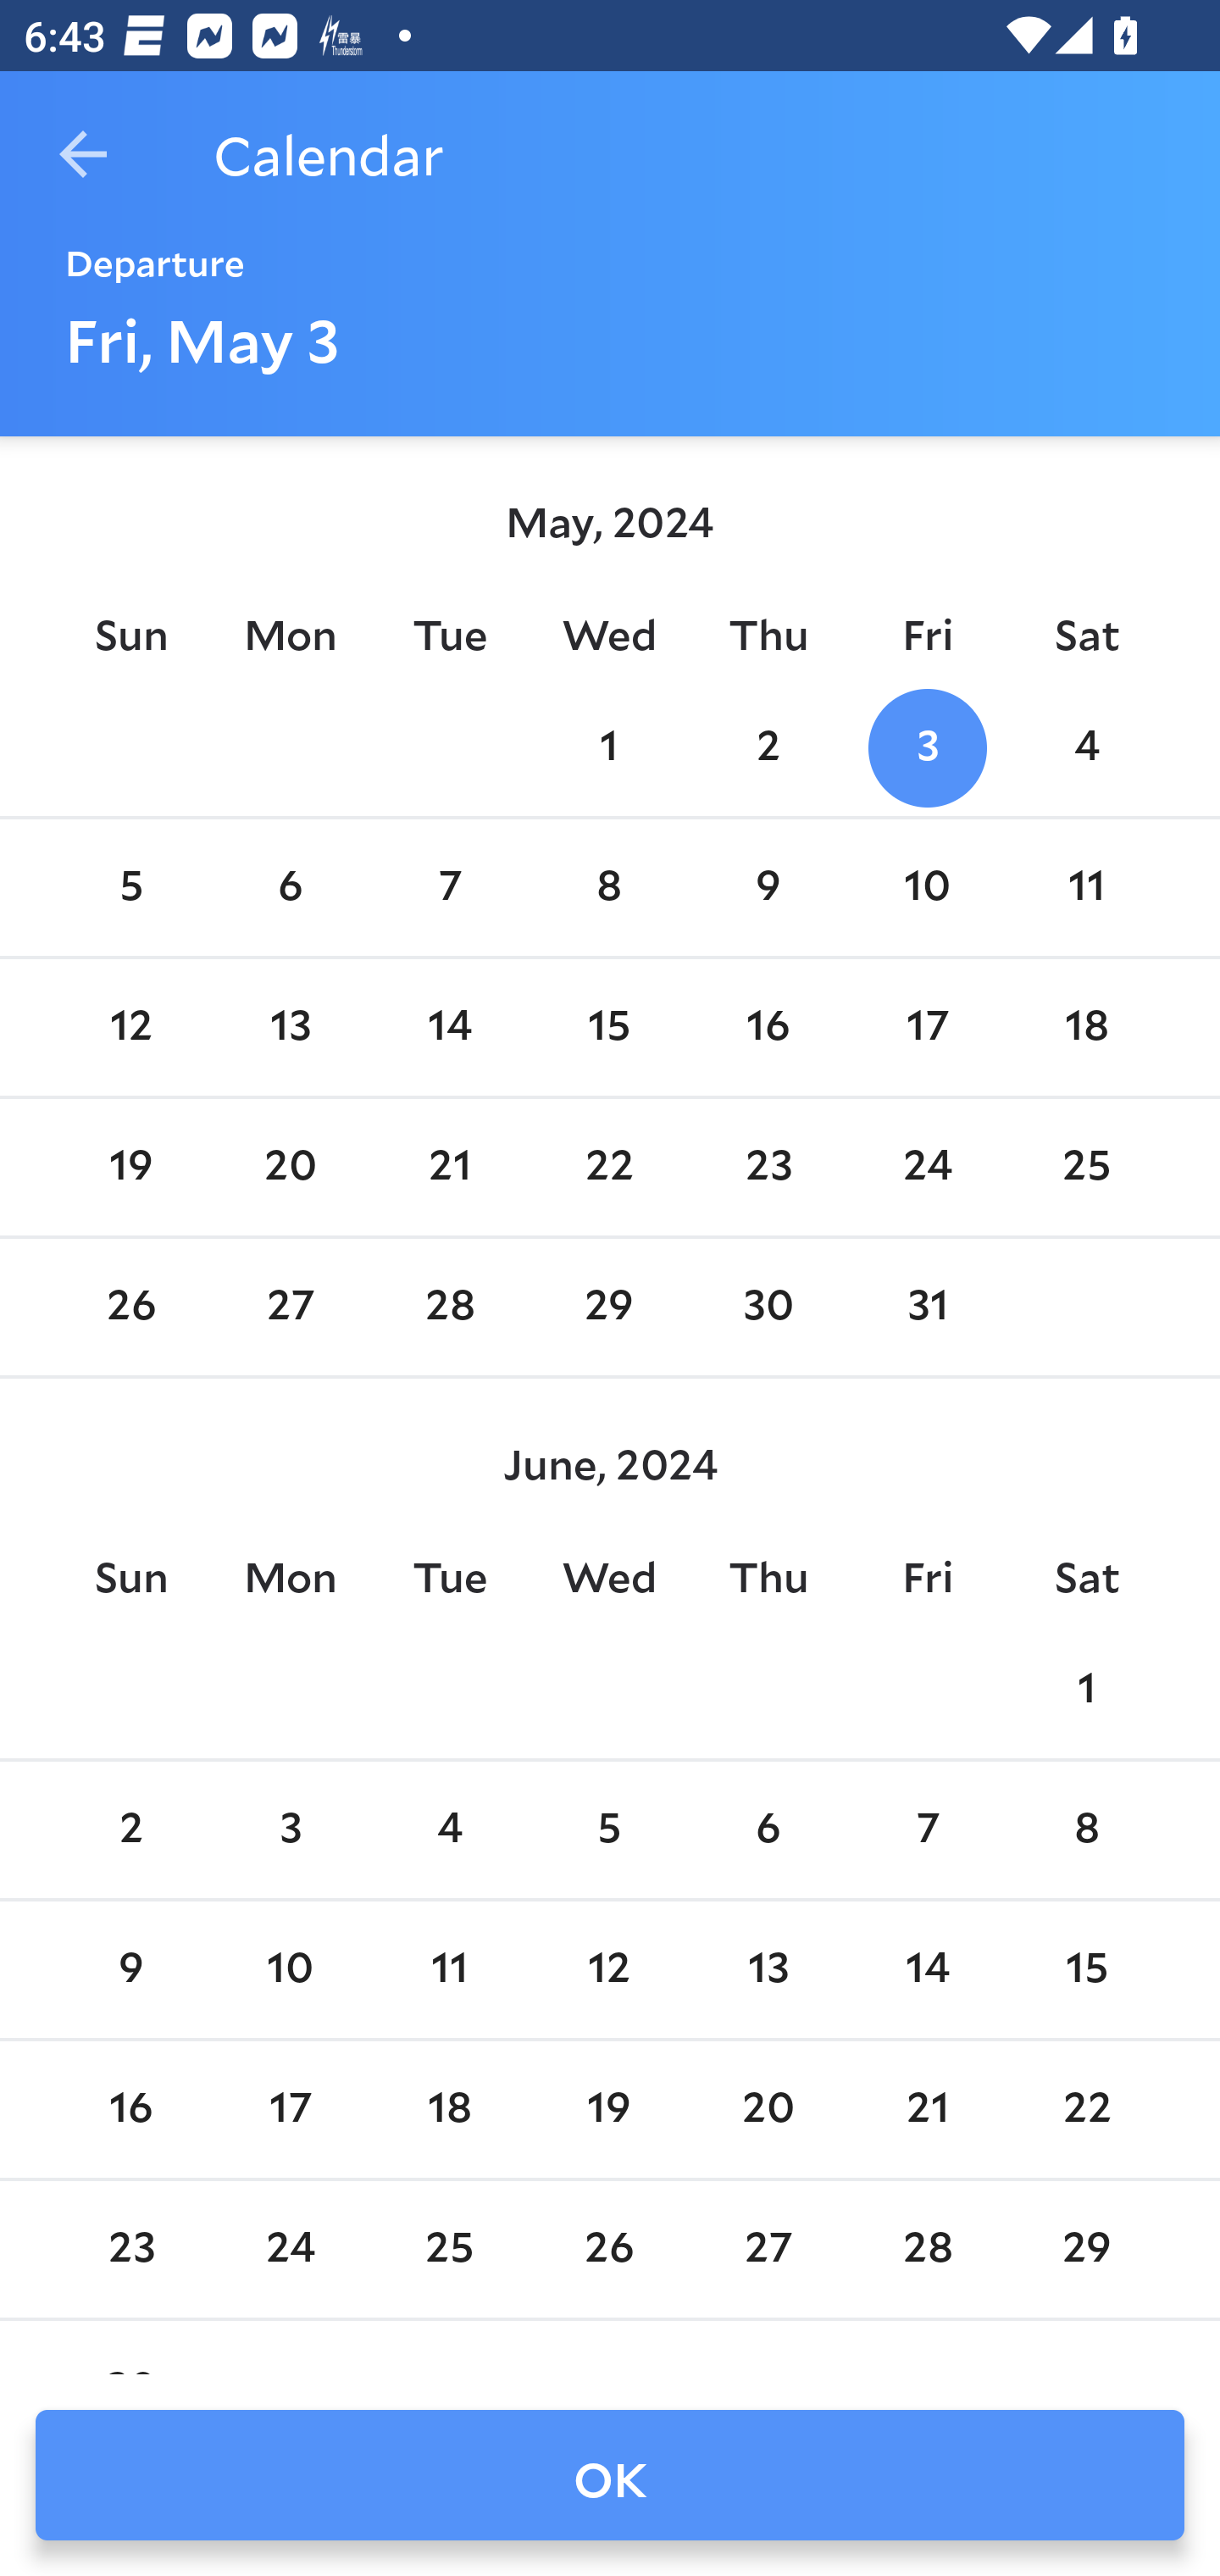 The width and height of the screenshot is (1220, 2576). What do you see at coordinates (609, 747) in the screenshot?
I see `1` at bounding box center [609, 747].